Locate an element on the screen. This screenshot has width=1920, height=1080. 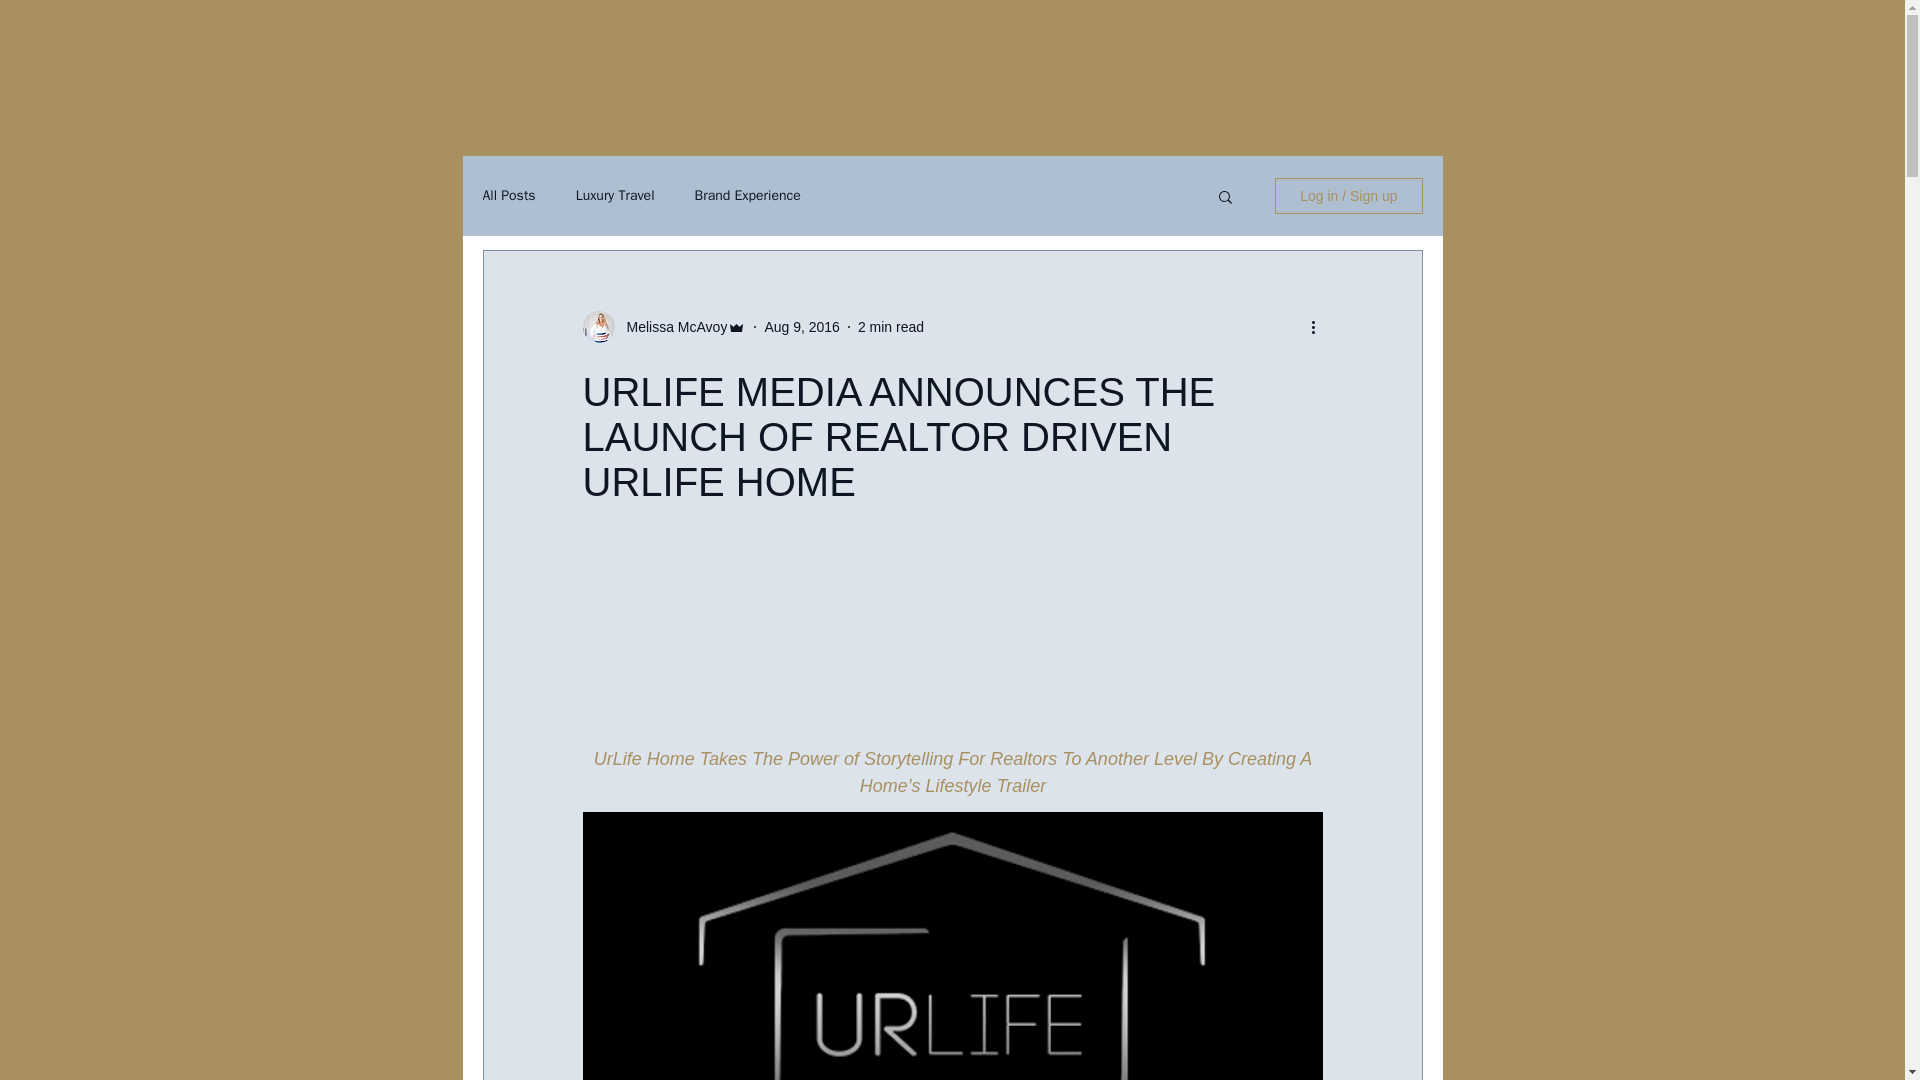
2 min read is located at coordinates (890, 326).